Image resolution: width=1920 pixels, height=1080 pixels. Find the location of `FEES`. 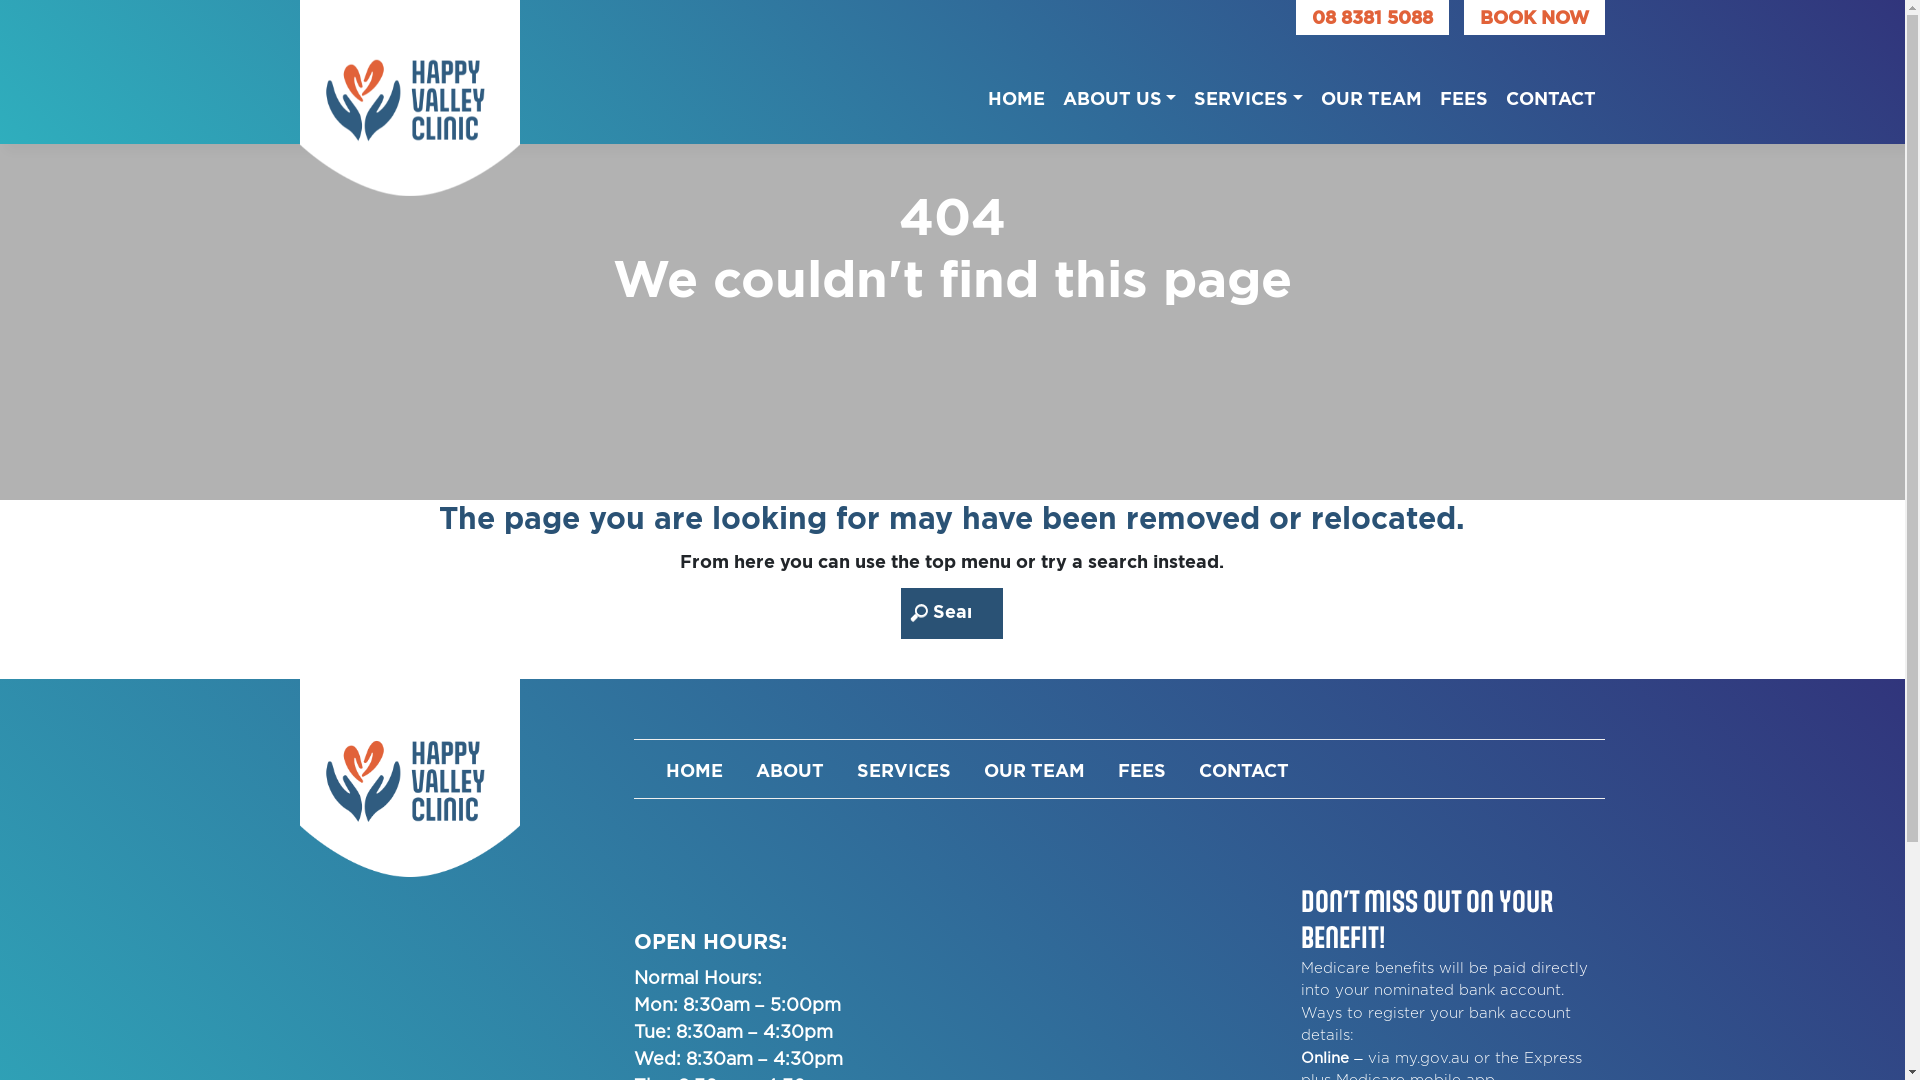

FEES is located at coordinates (1464, 94).